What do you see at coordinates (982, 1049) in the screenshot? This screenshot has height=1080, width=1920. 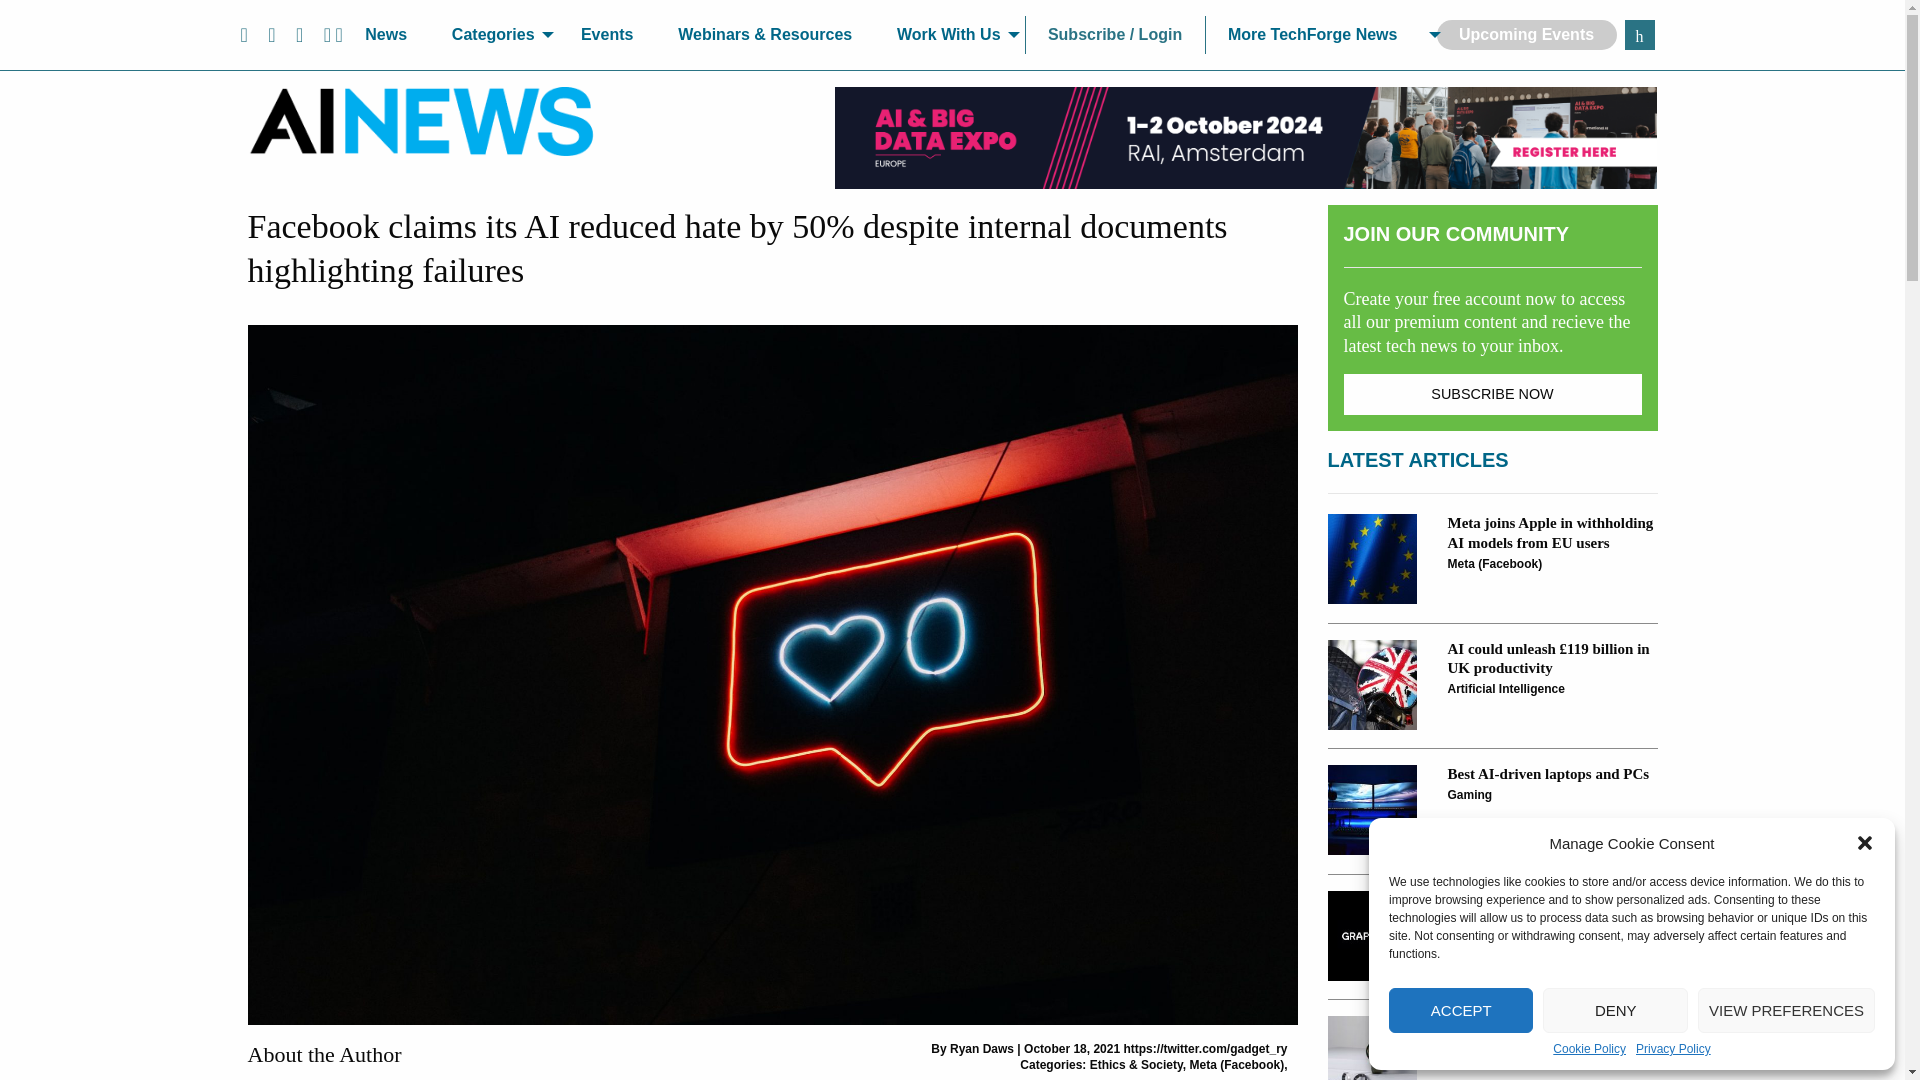 I see `Posts by Ryan Daws` at bounding box center [982, 1049].